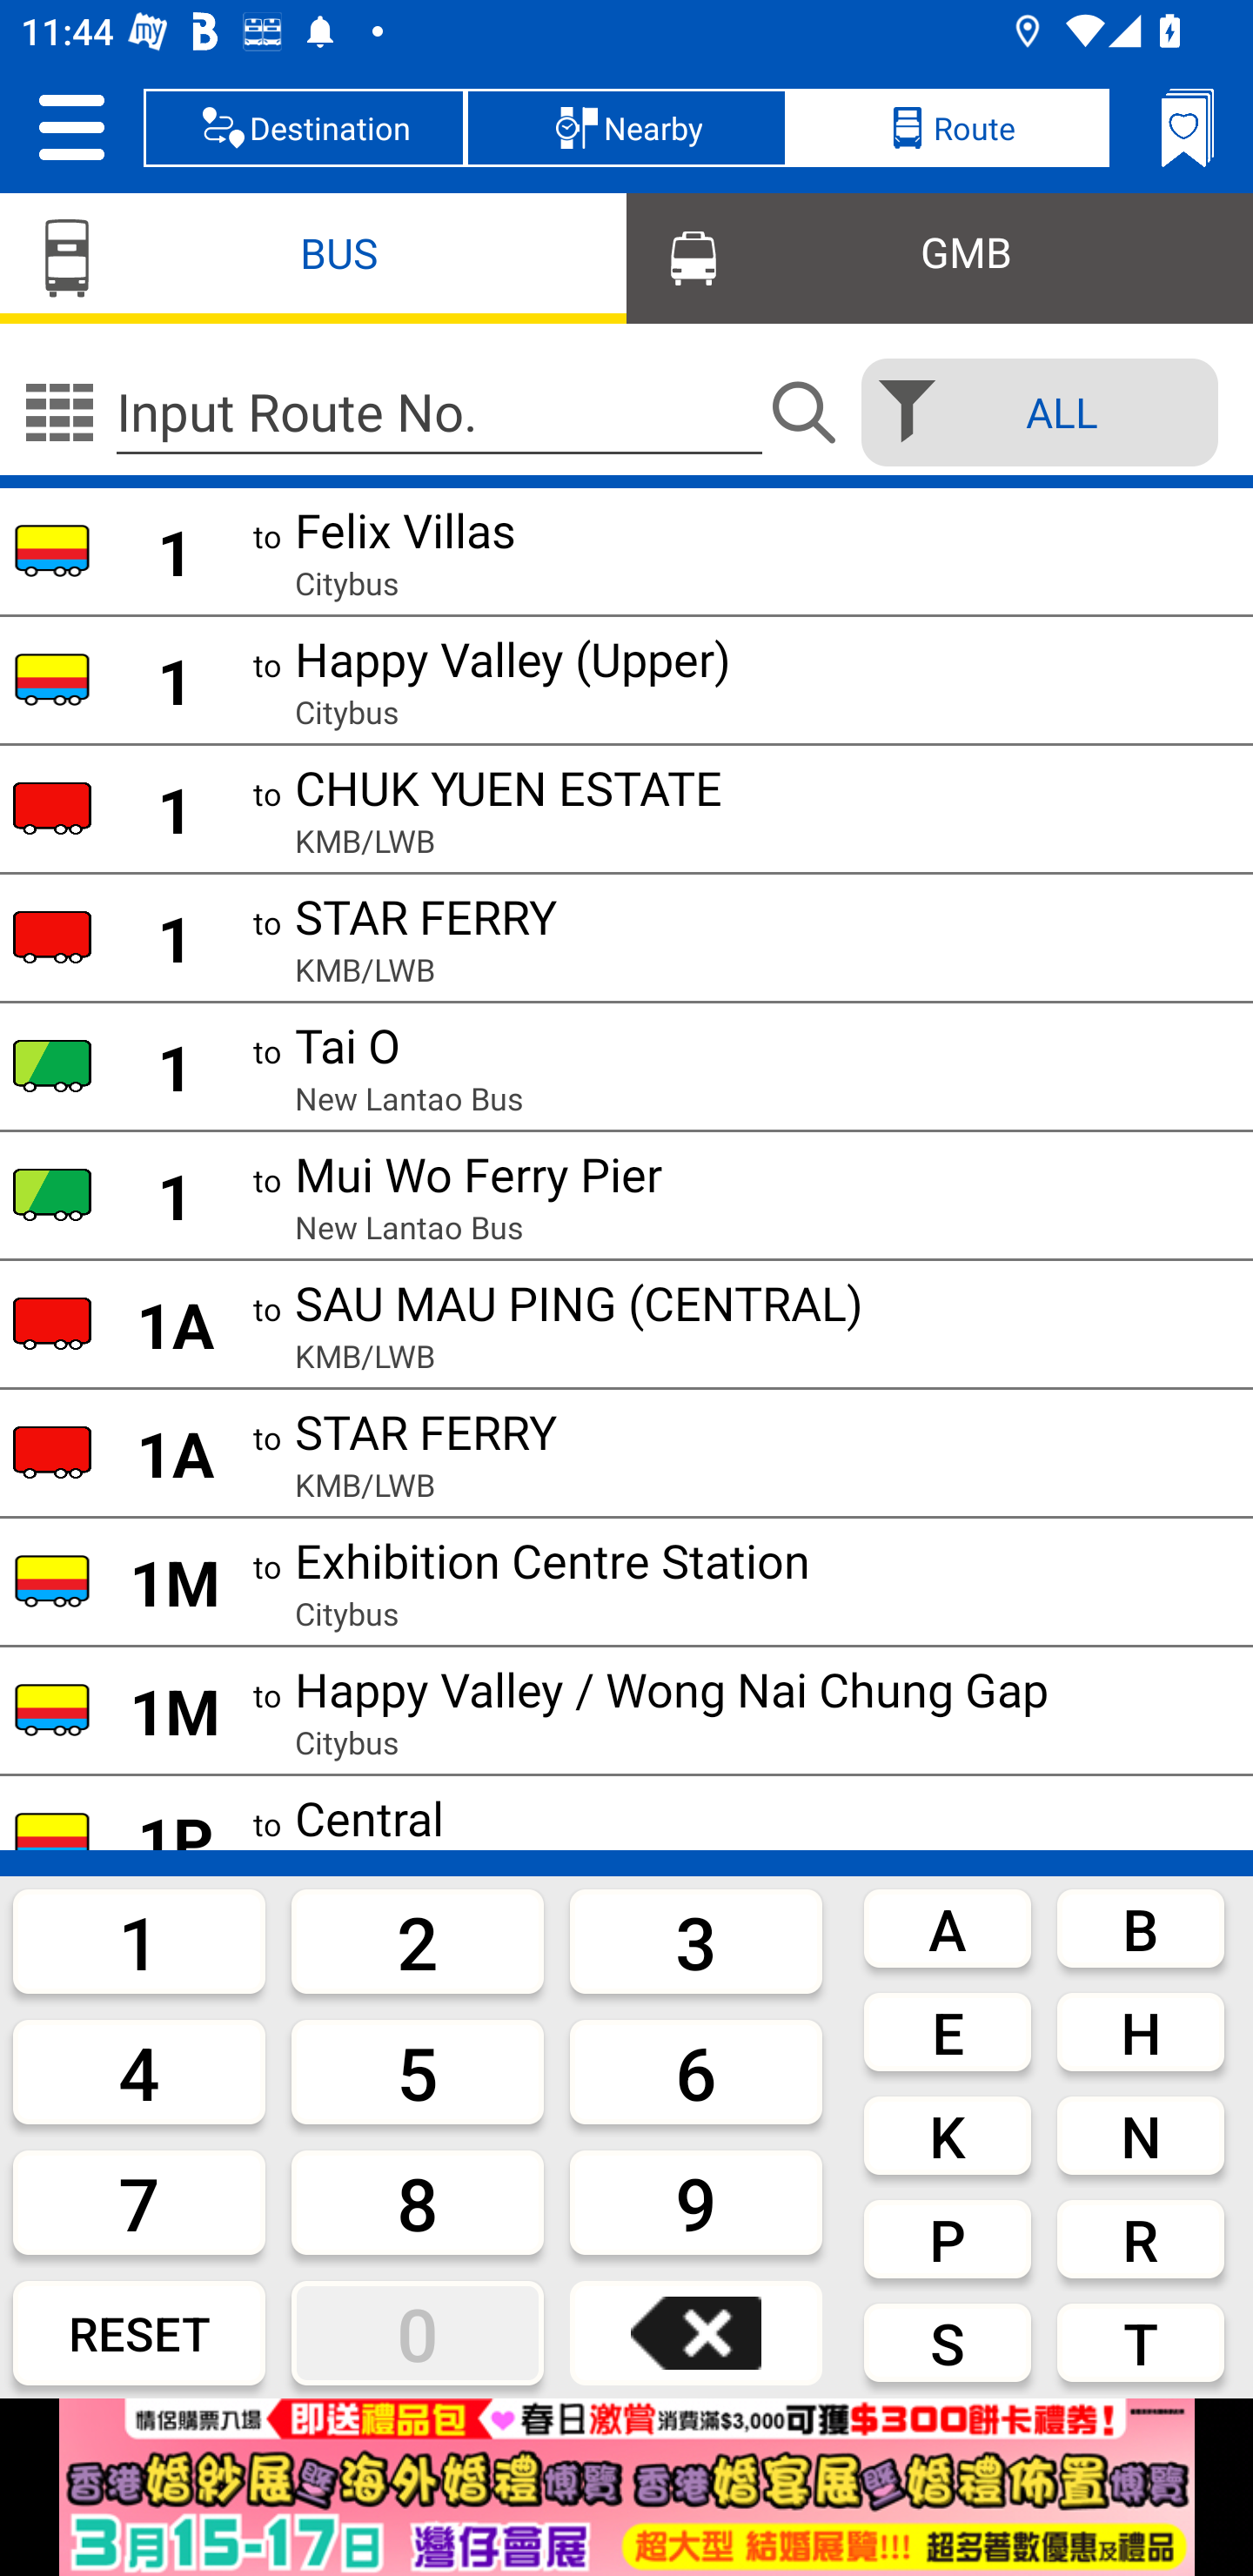  I want to click on 5, so click(418, 2072).